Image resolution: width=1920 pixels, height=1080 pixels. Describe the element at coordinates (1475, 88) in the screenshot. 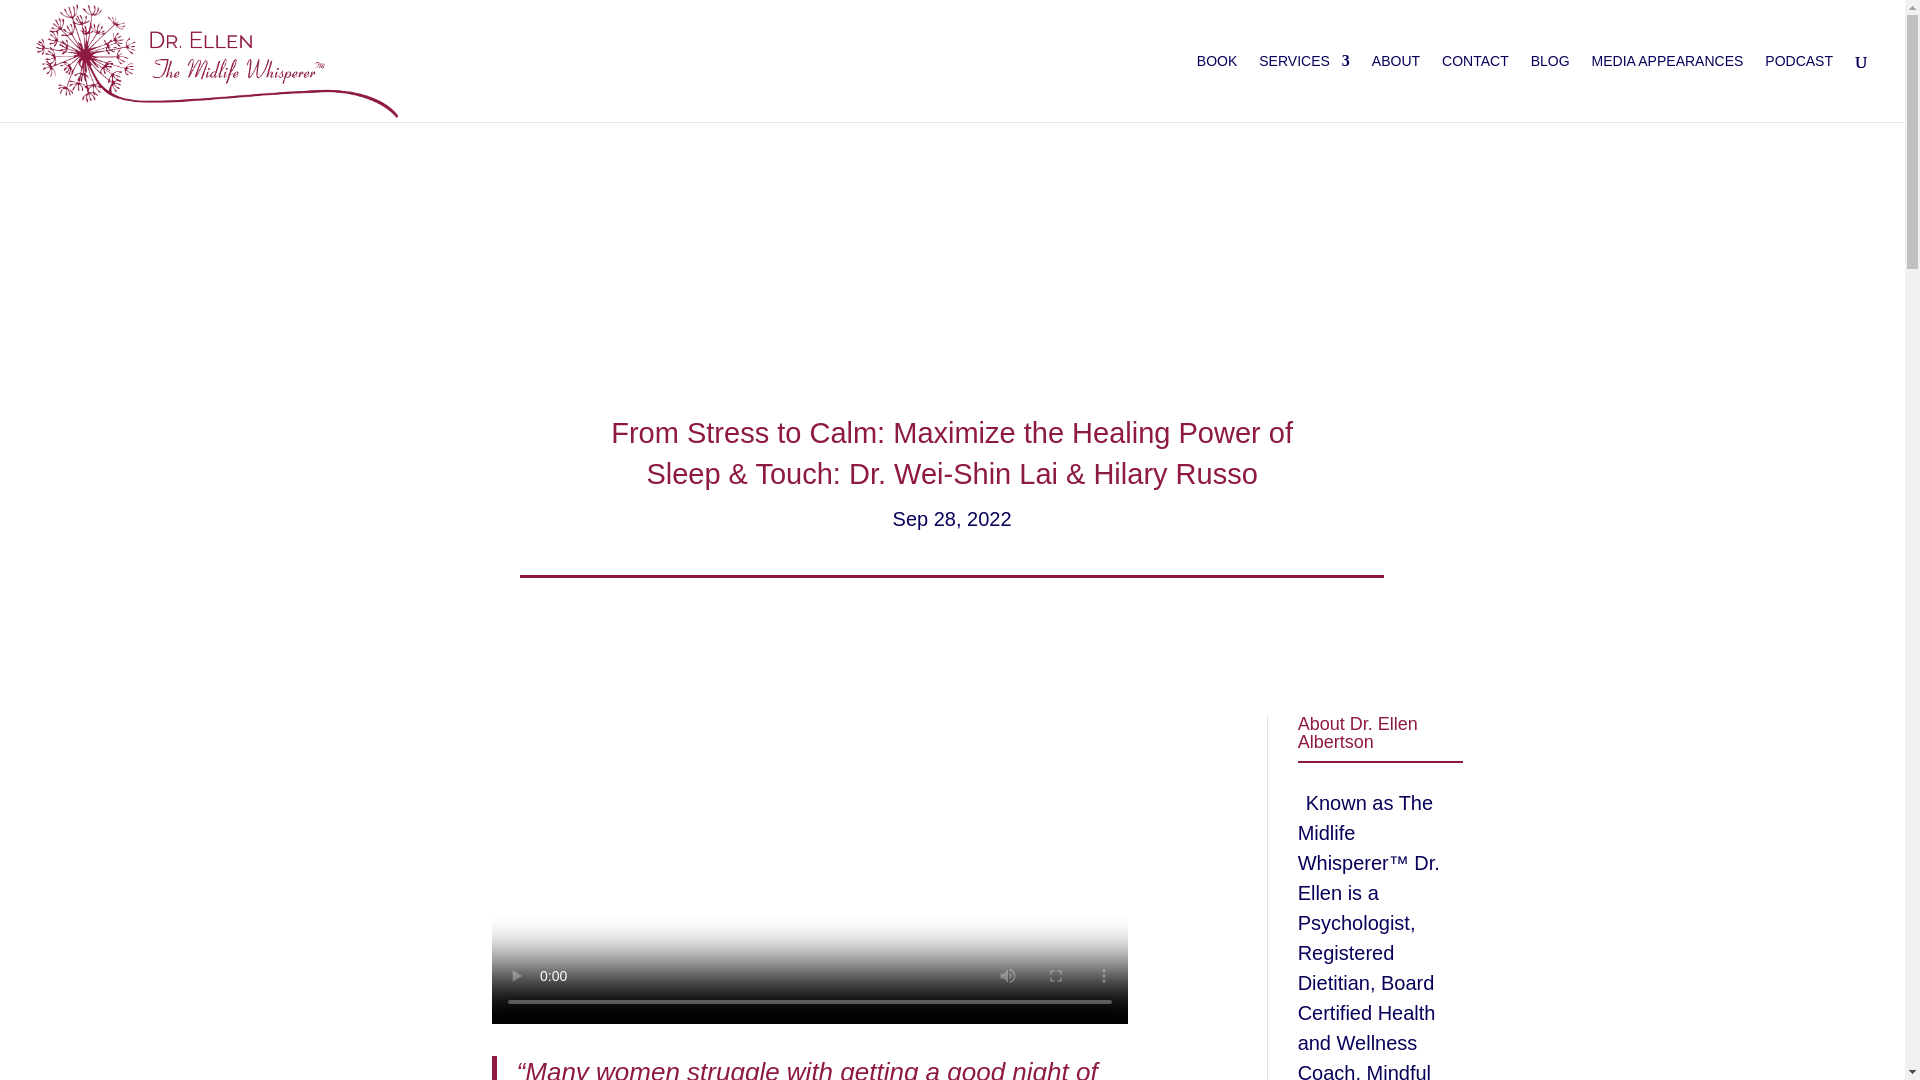

I see `CONTACT` at that location.